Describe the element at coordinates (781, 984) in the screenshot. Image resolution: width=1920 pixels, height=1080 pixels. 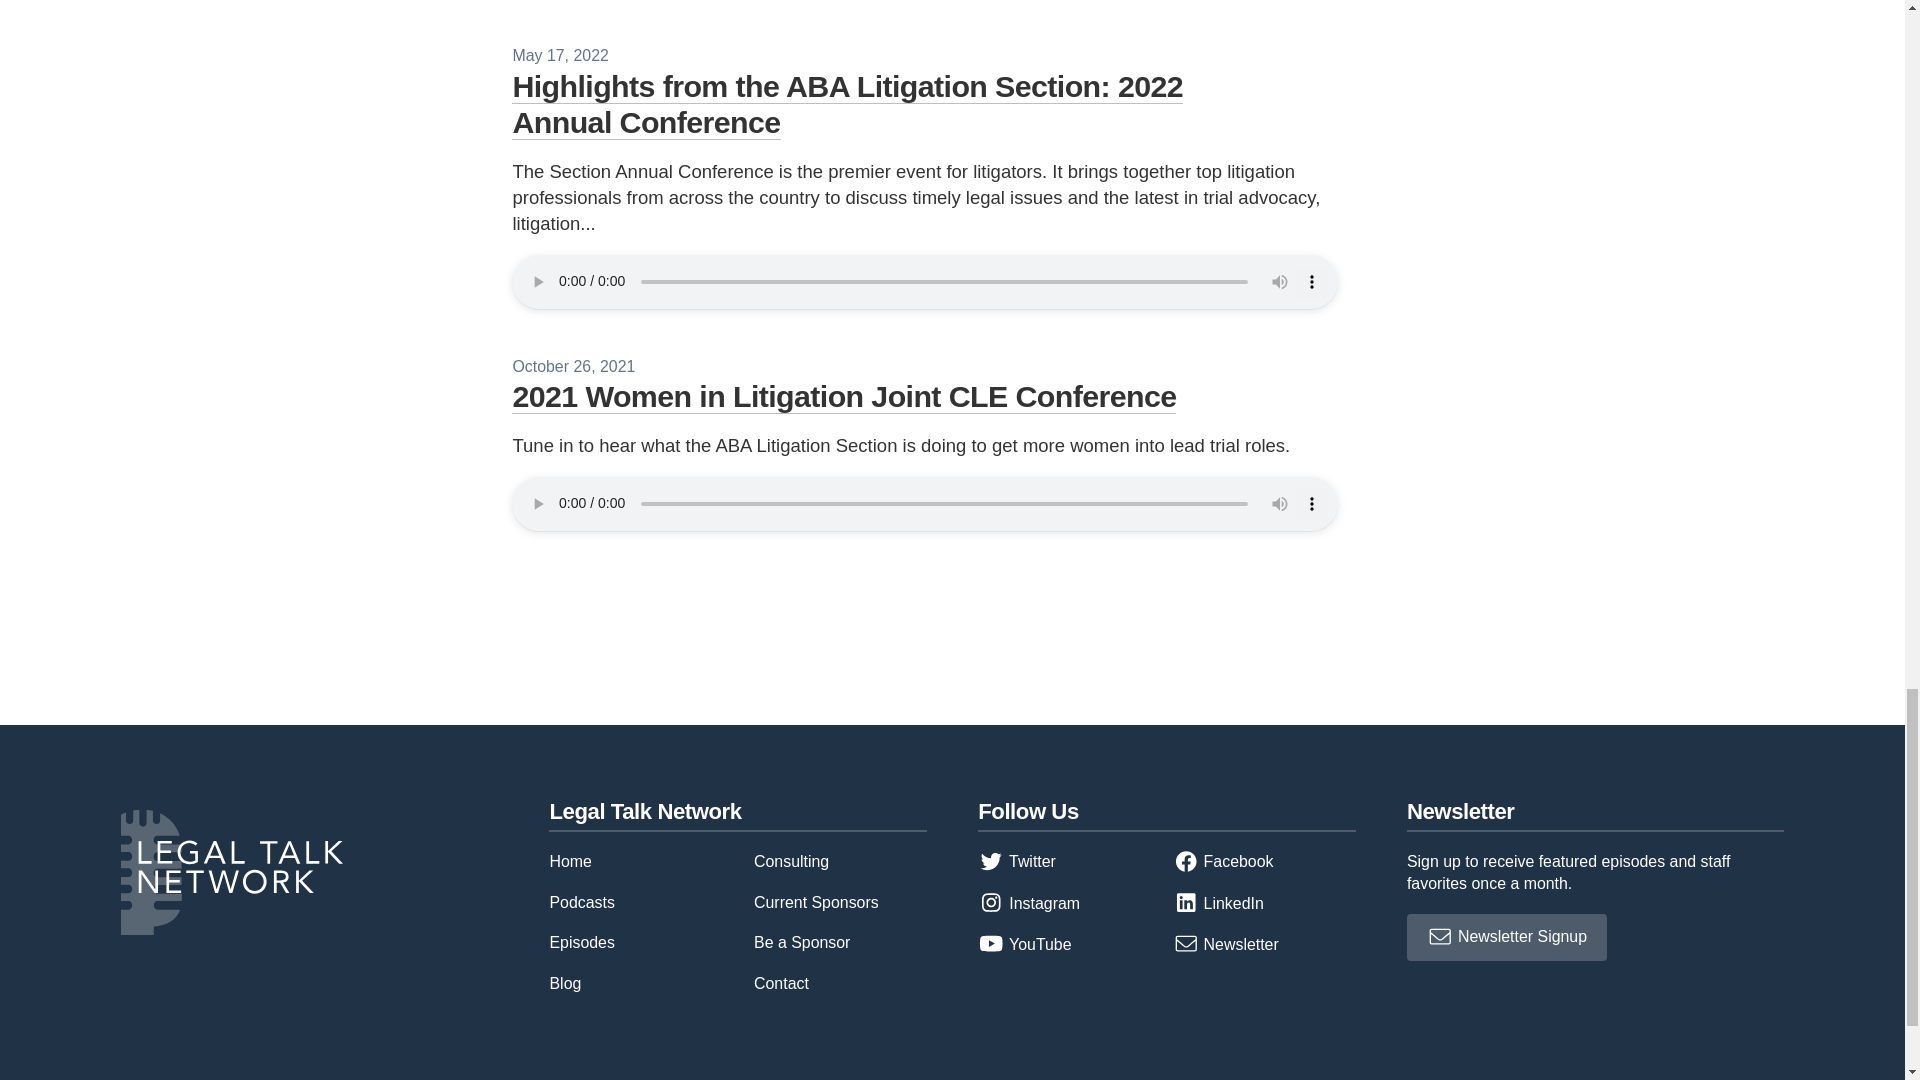
I see `Contact` at that location.